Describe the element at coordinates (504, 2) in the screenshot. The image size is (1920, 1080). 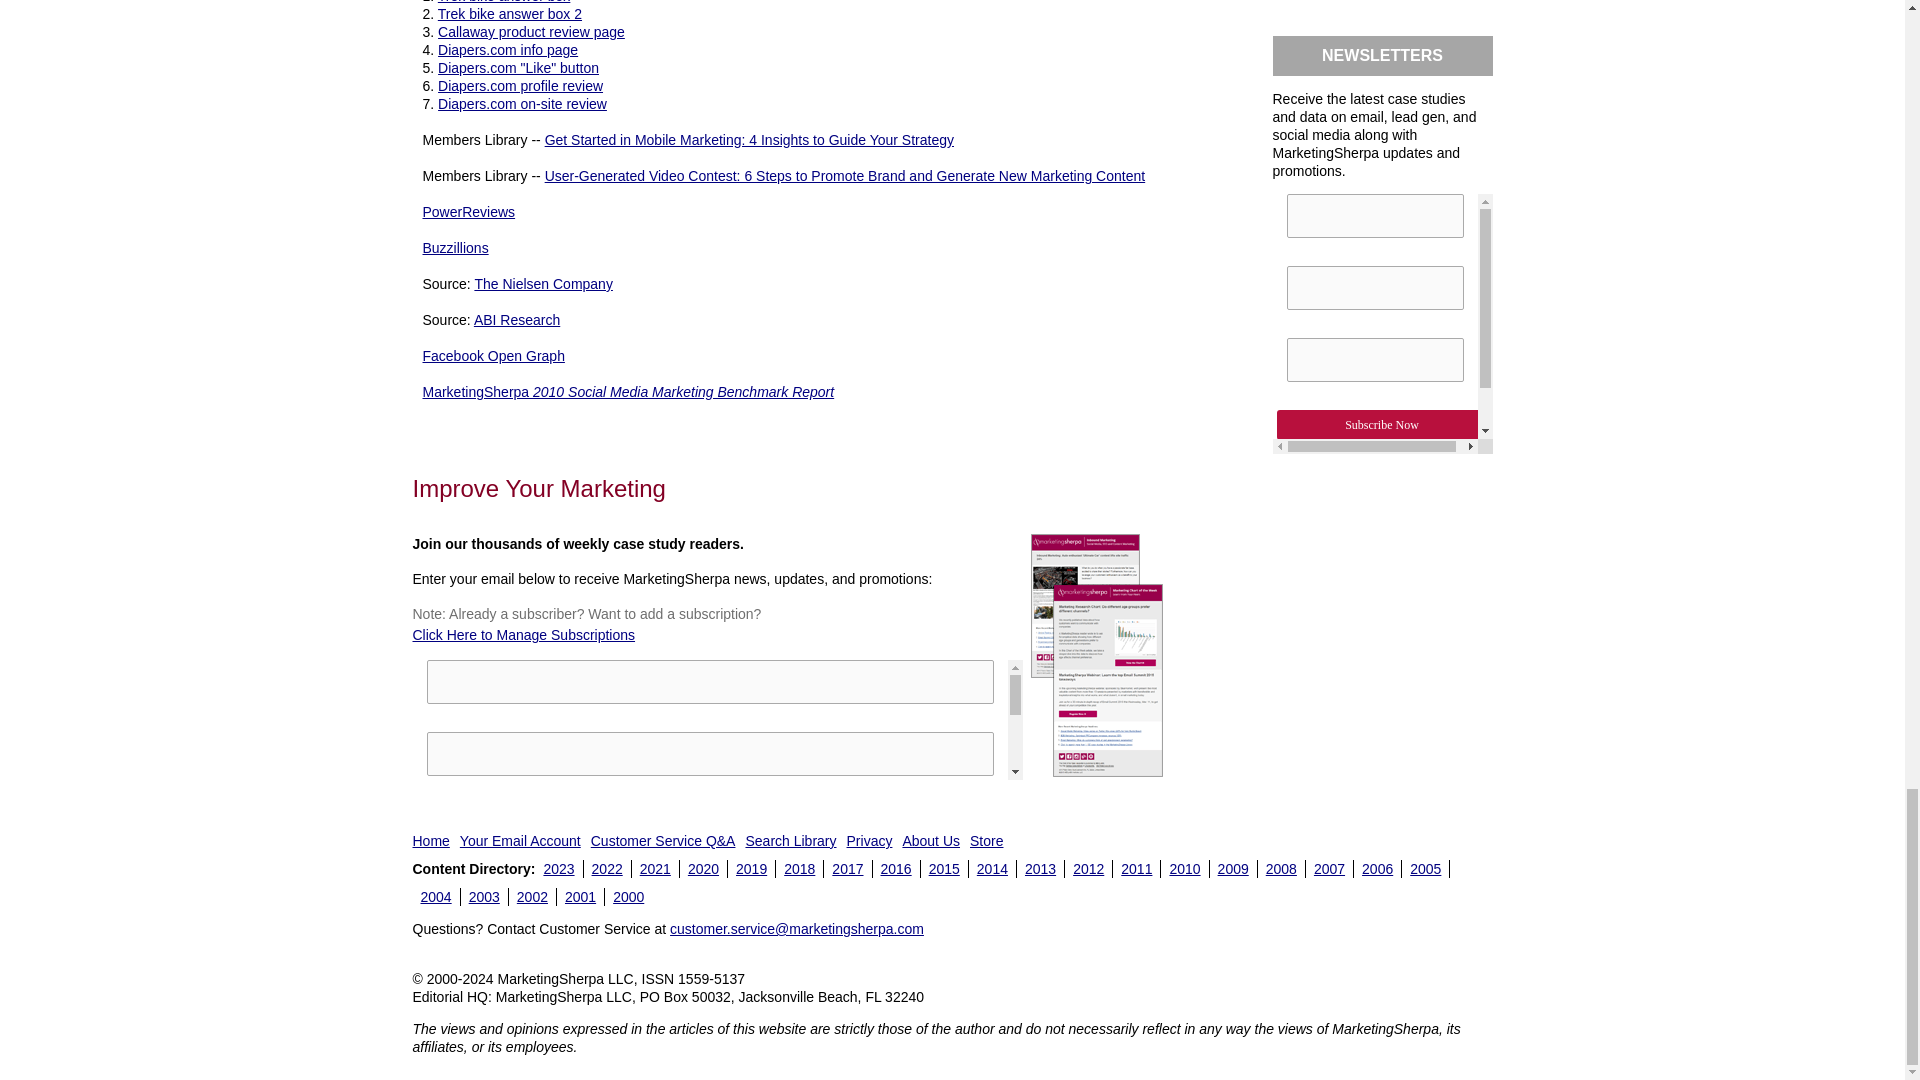
I see `Trek bike answer box` at that location.